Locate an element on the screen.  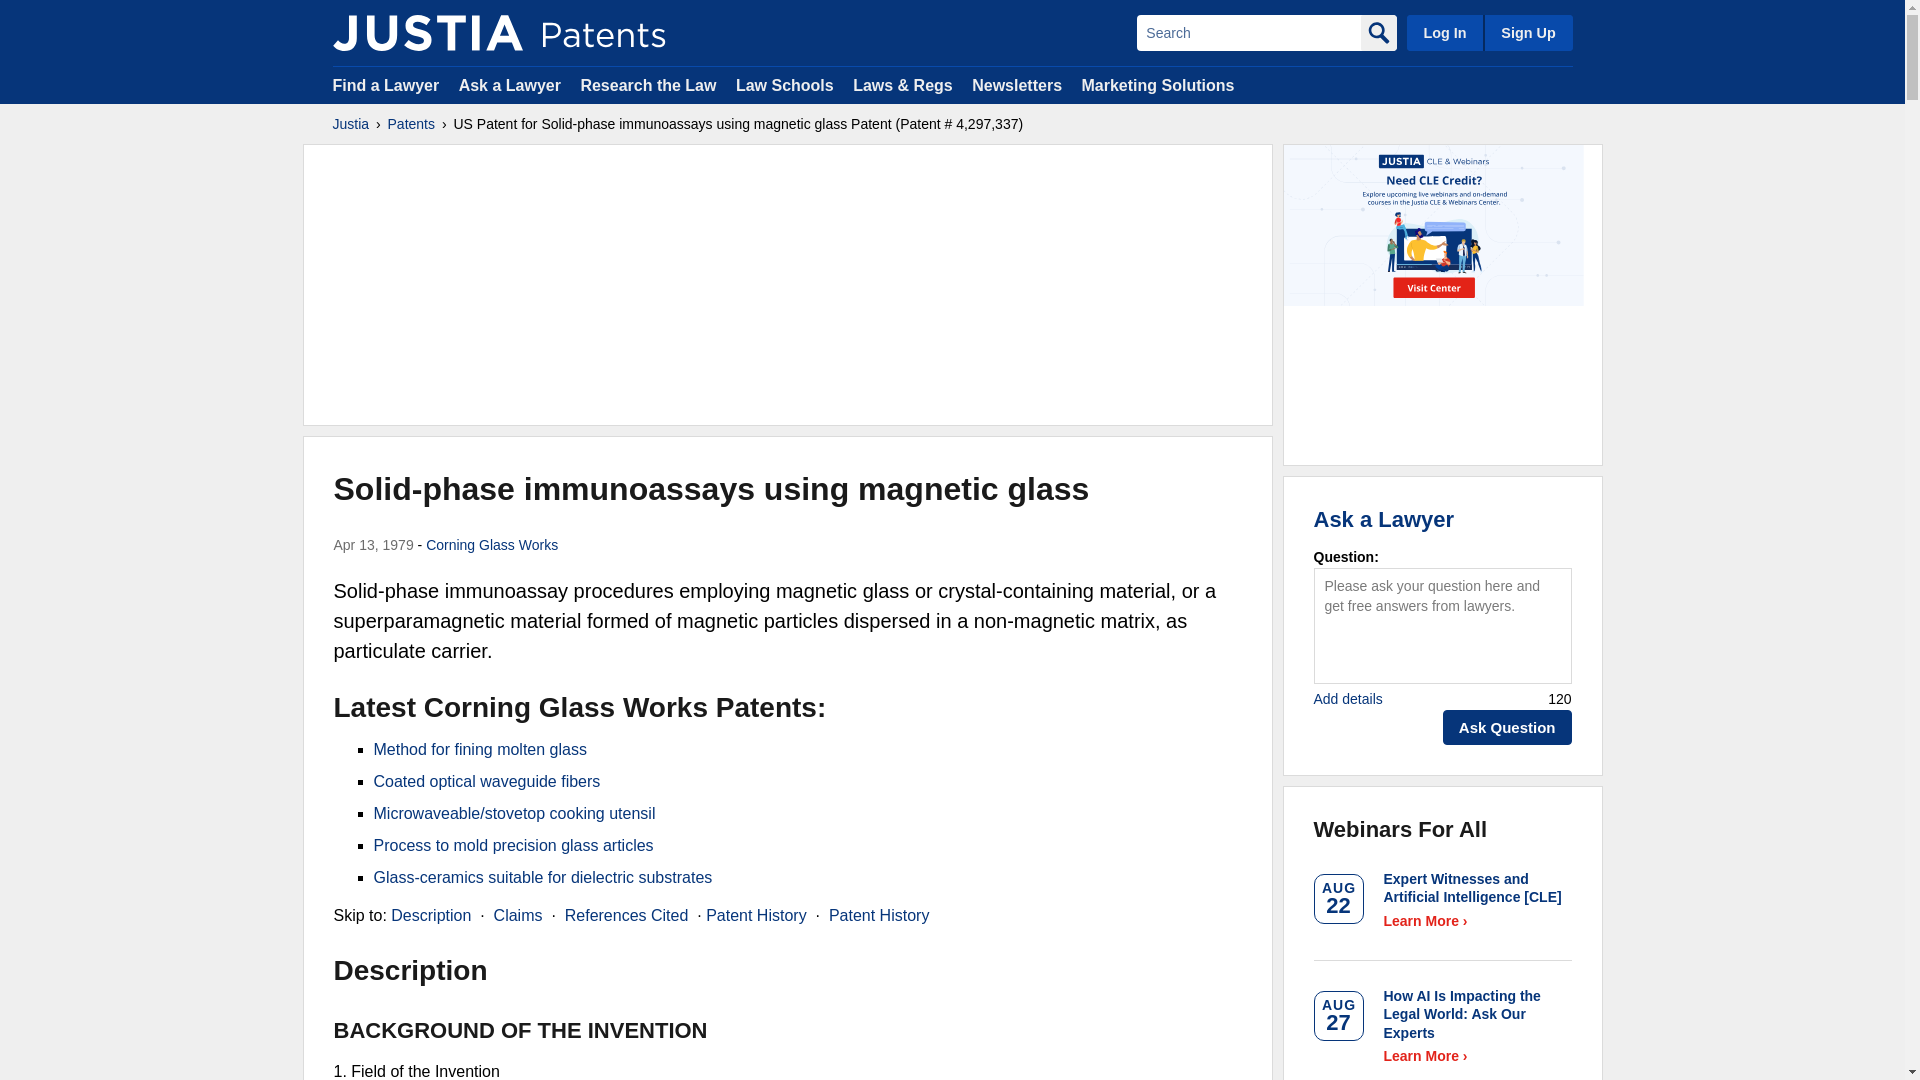
Description is located at coordinates (430, 916).